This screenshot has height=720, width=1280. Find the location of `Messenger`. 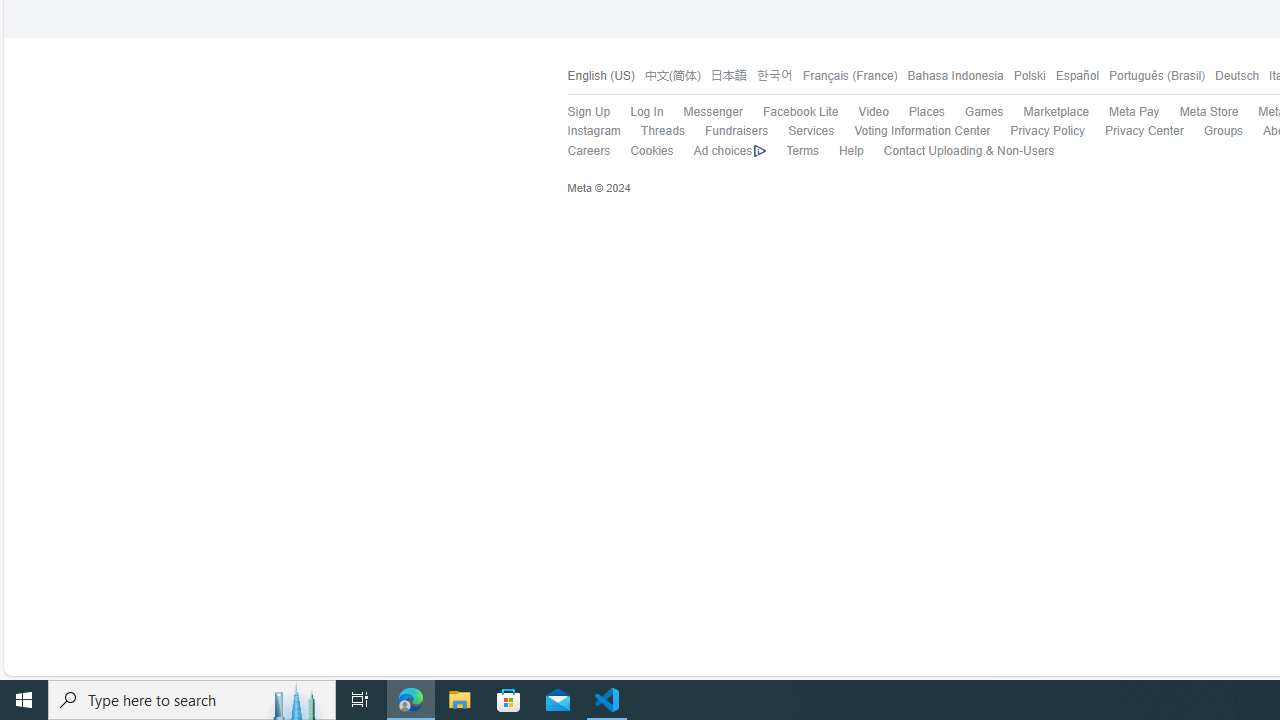

Messenger is located at coordinates (702, 112).